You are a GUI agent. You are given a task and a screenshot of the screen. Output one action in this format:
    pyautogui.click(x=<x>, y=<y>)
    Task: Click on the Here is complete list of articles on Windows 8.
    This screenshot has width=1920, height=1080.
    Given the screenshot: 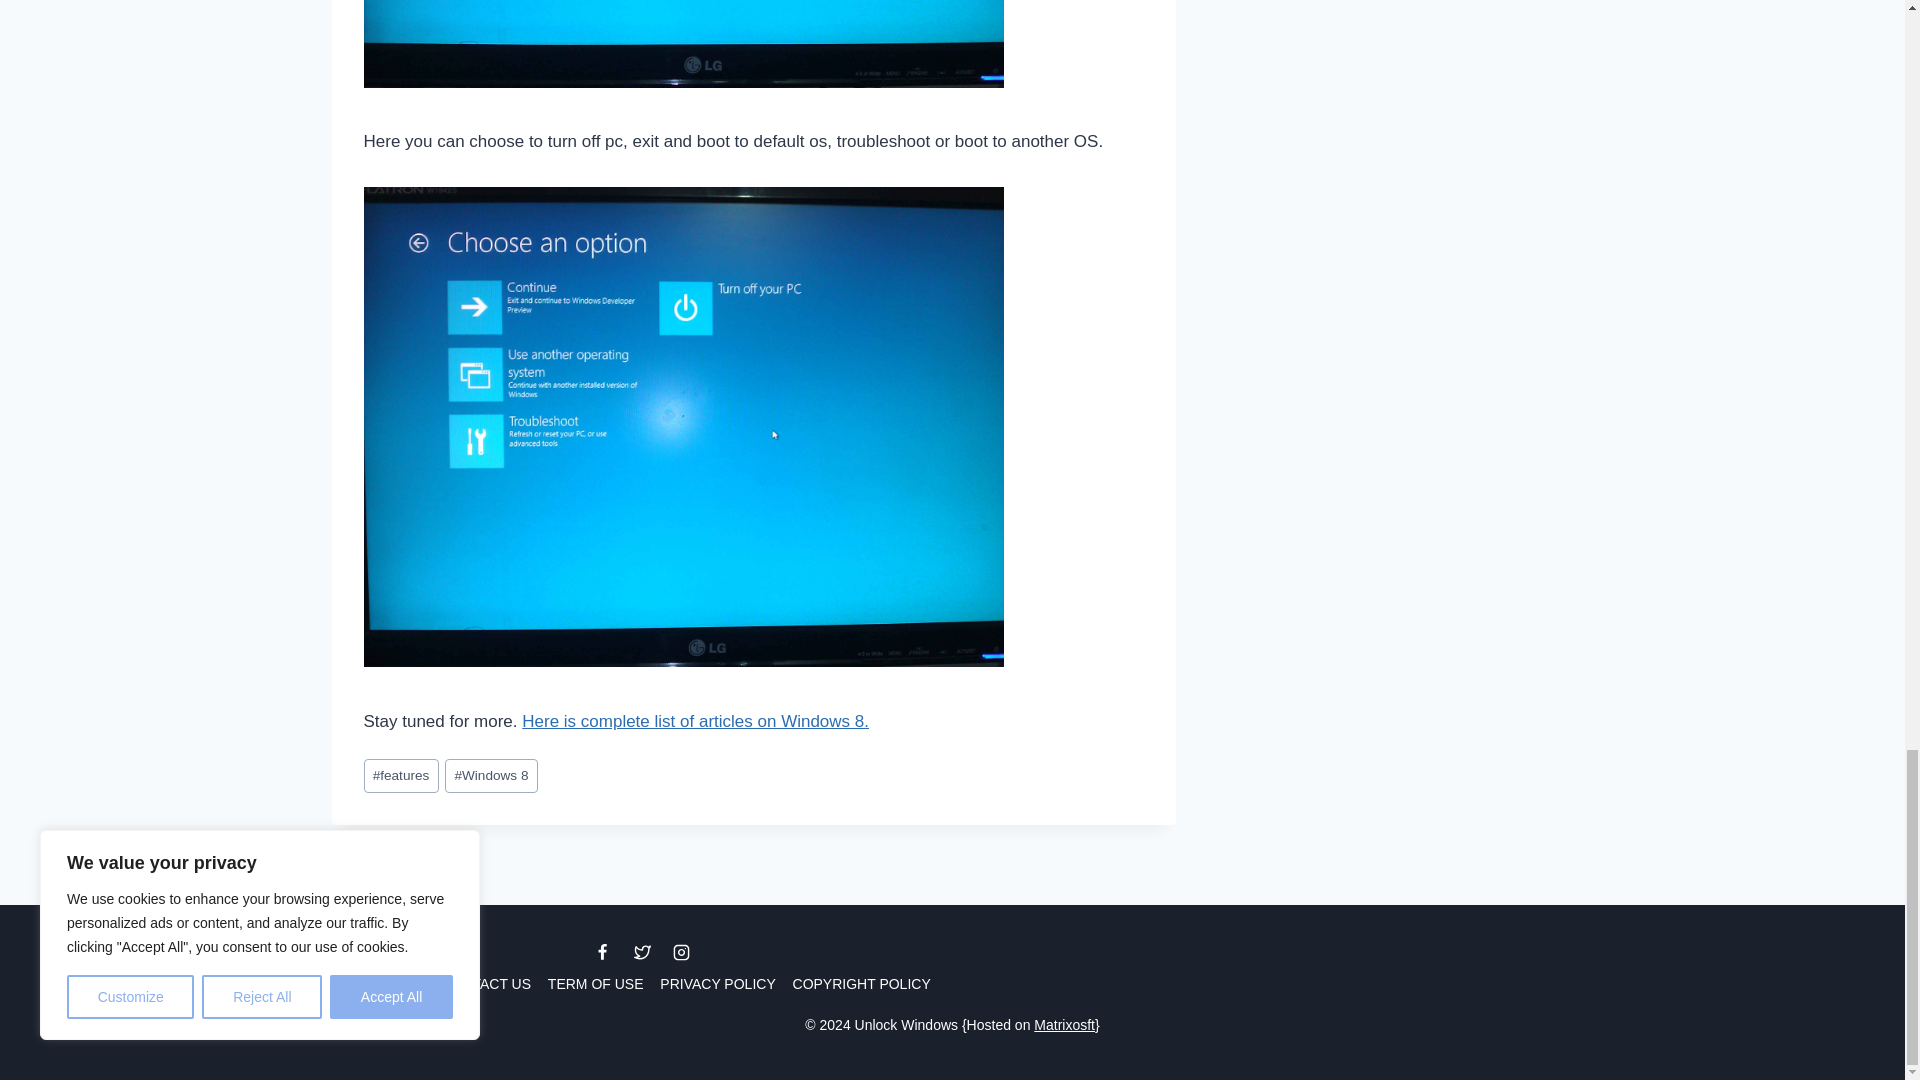 What is the action you would take?
    pyautogui.click(x=696, y=721)
    